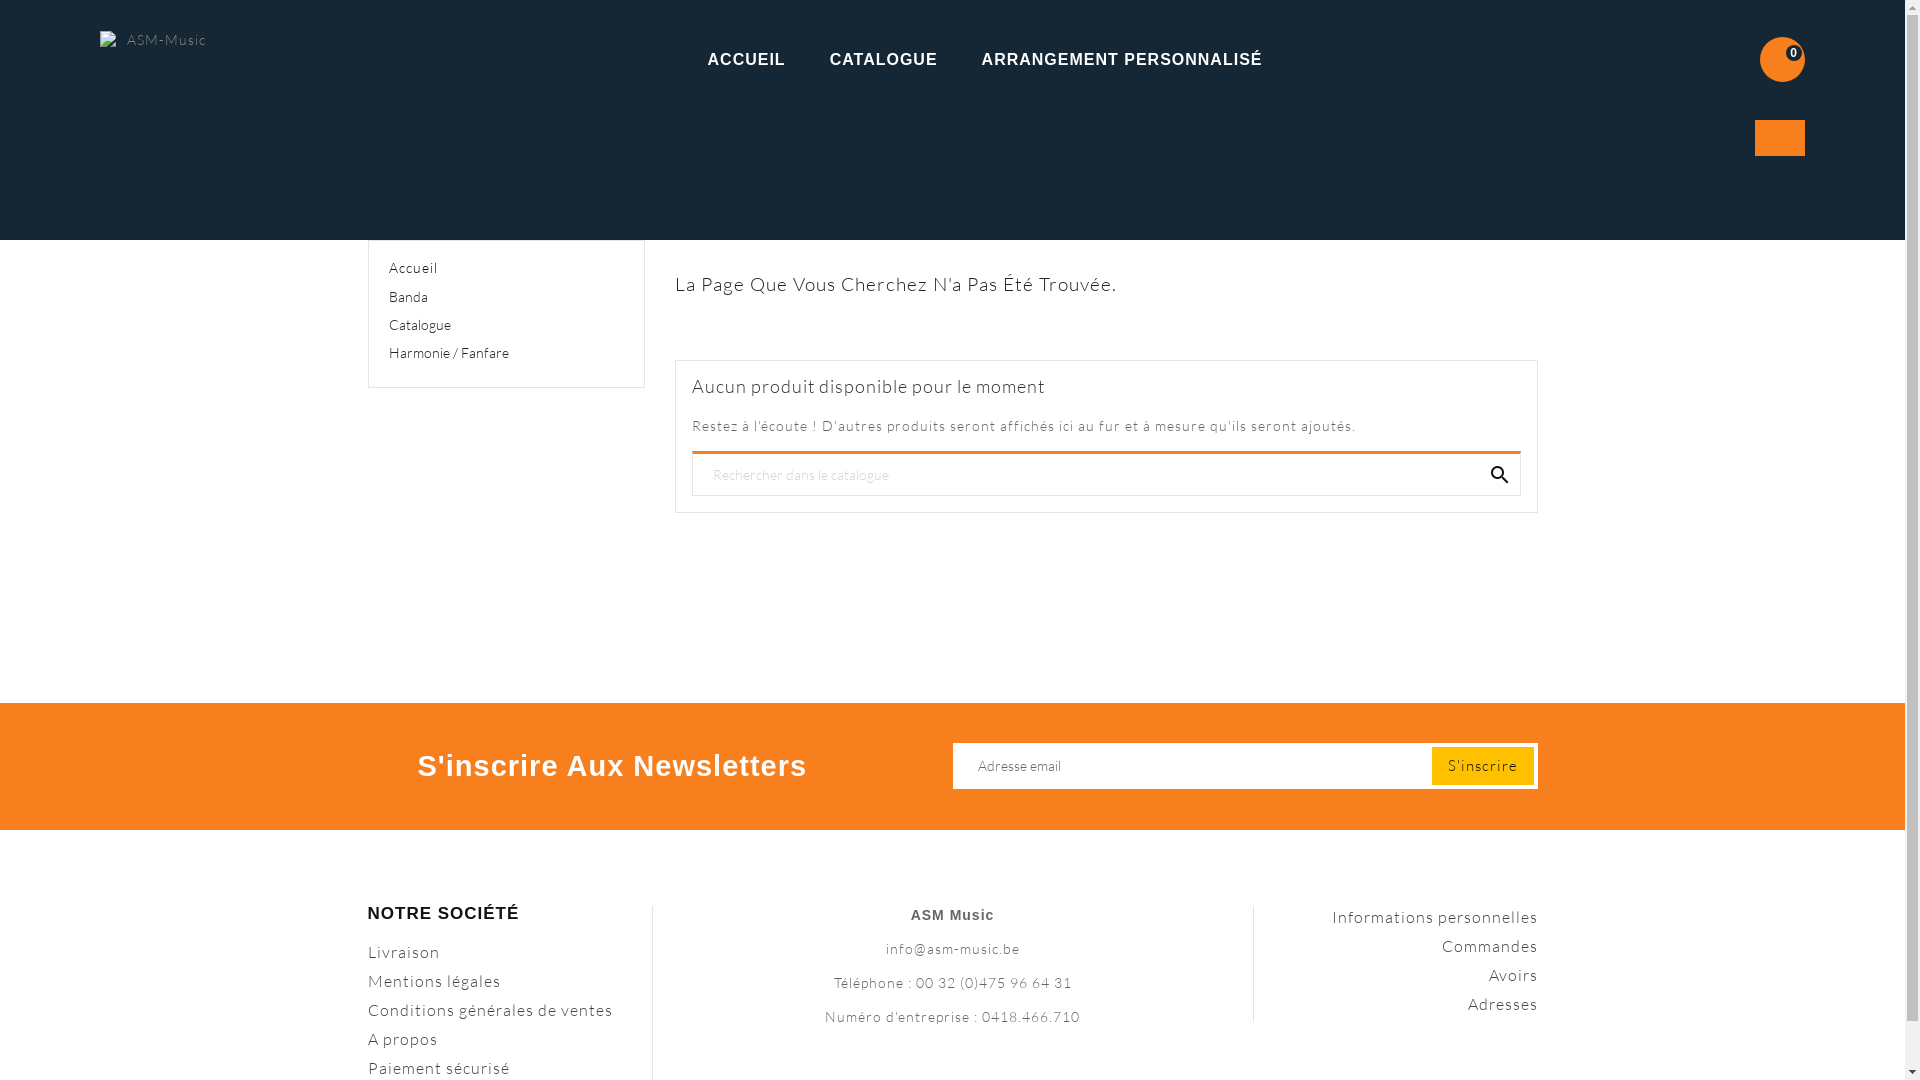  I want to click on Banda, so click(506, 297).